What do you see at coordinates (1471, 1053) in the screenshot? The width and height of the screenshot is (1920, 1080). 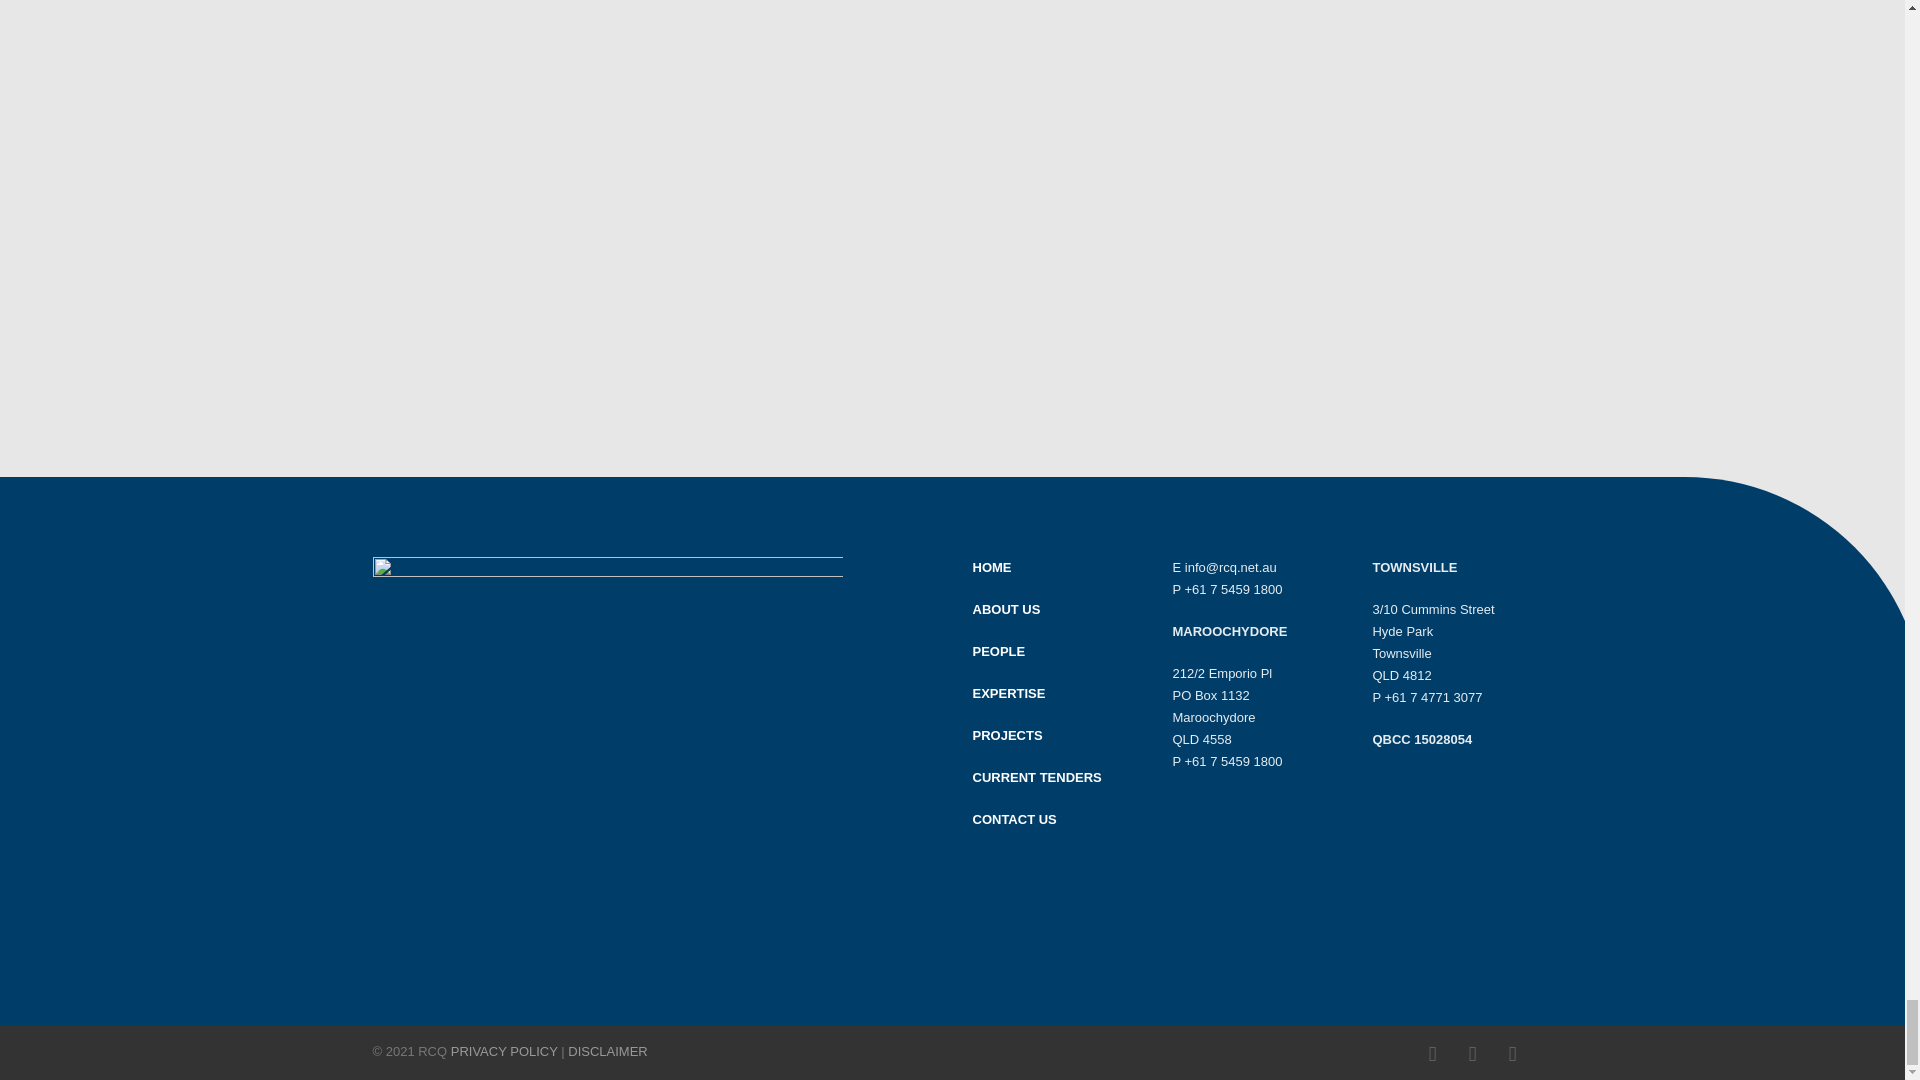 I see `Instagram` at bounding box center [1471, 1053].